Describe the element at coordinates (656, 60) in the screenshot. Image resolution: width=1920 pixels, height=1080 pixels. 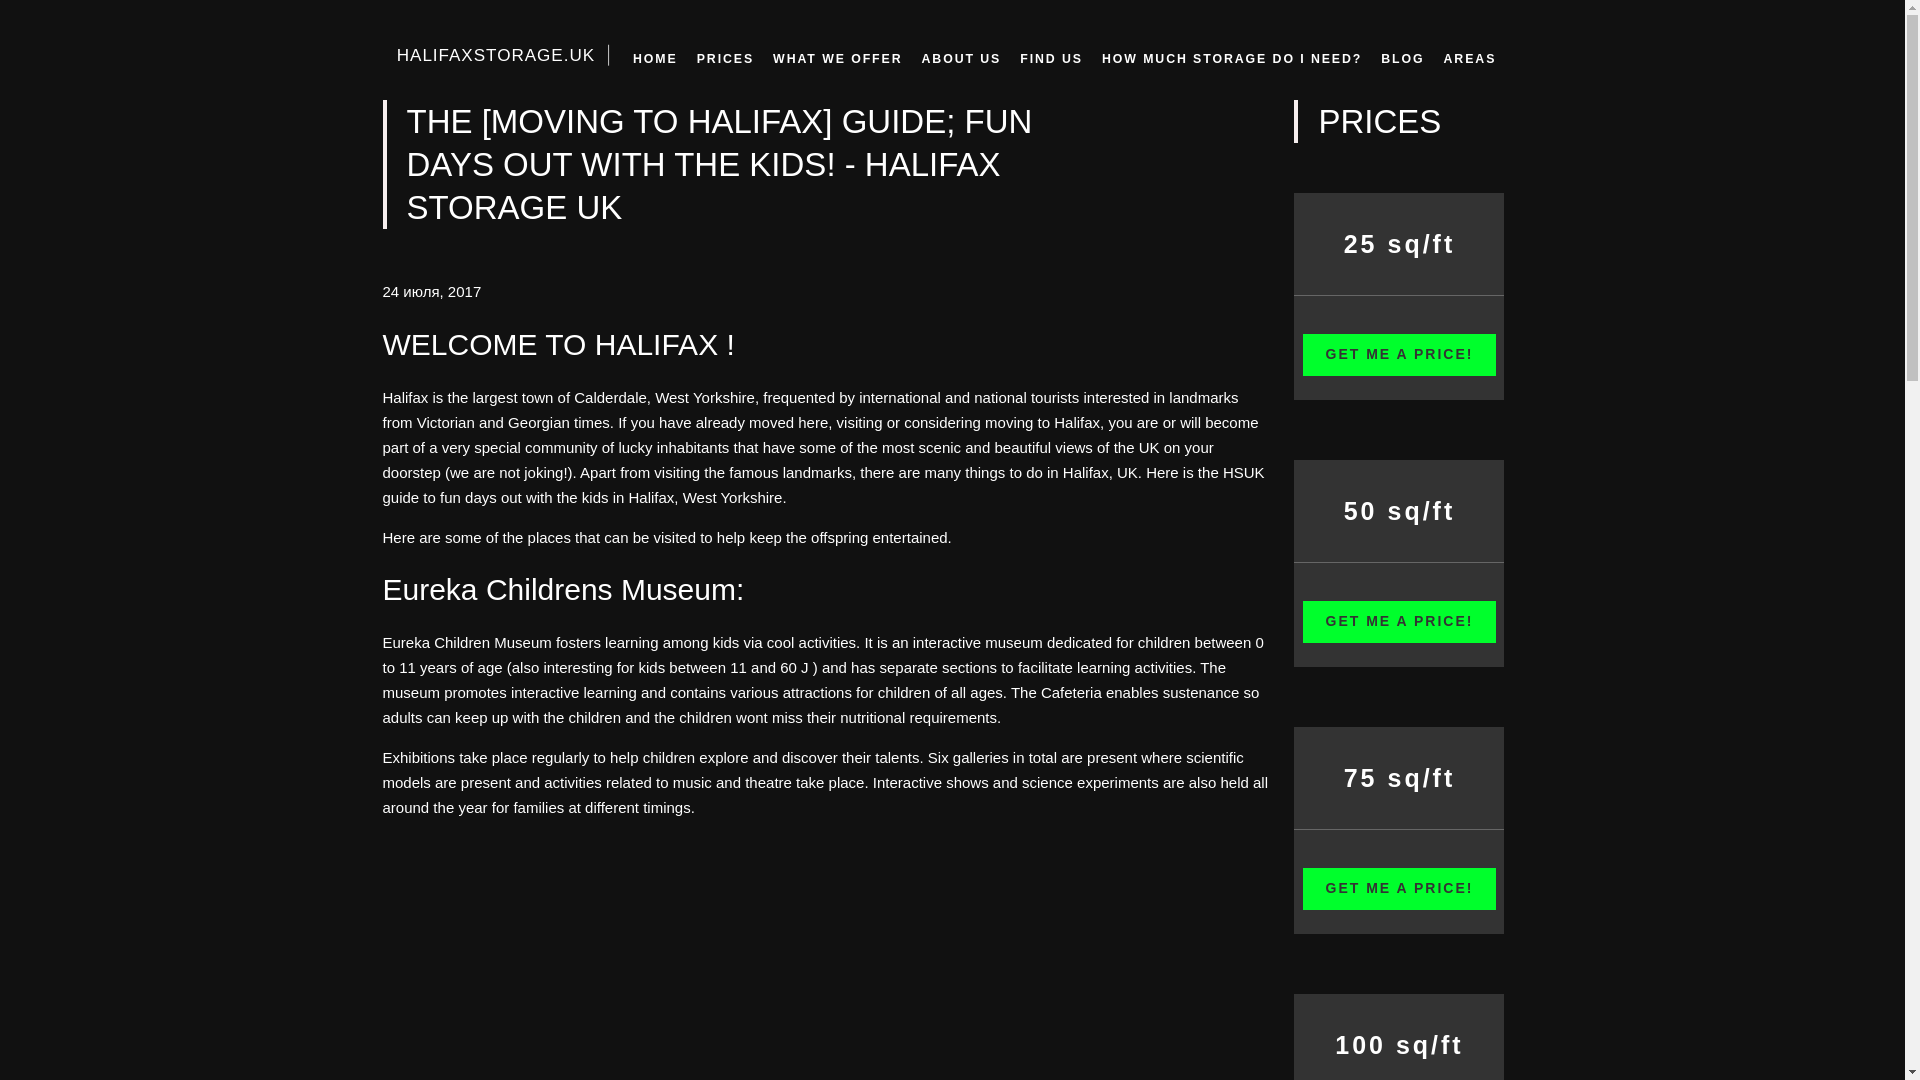
I see `HOME` at that location.